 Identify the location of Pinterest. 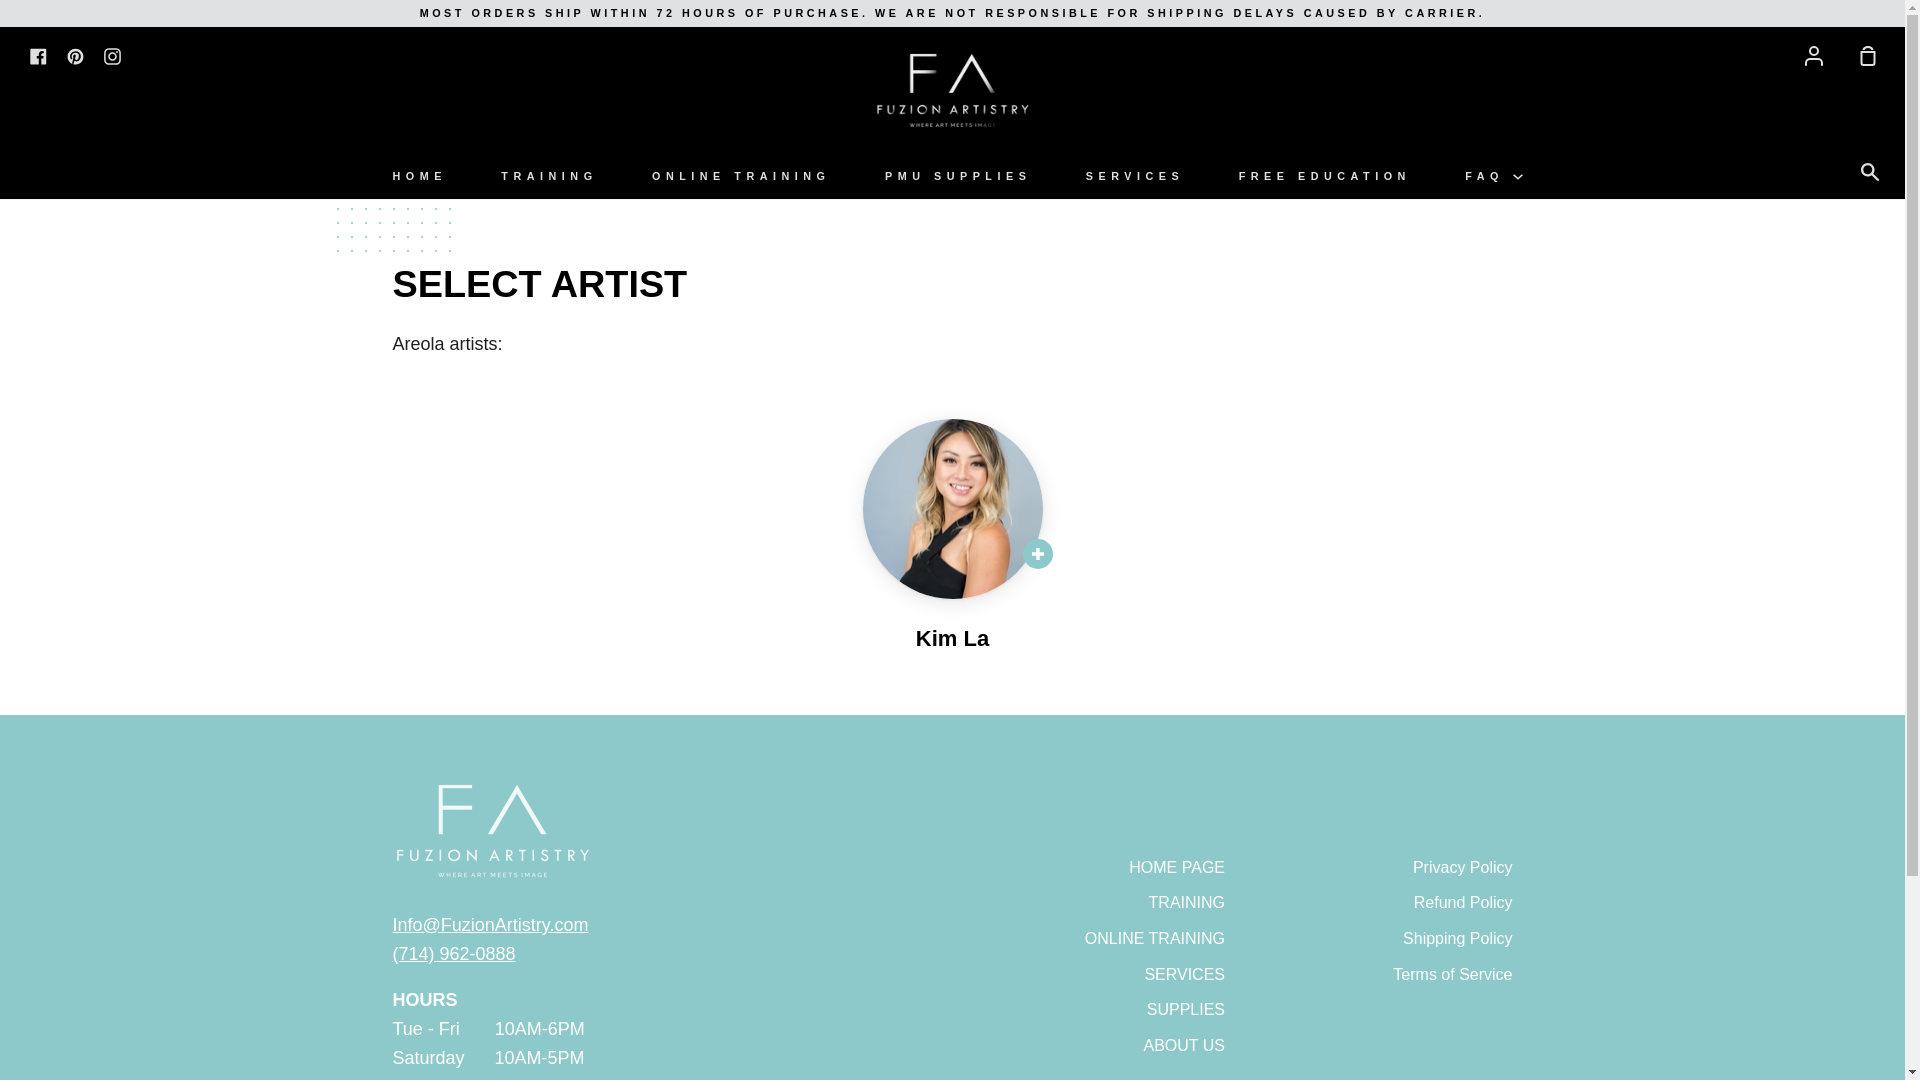
(76, 54).